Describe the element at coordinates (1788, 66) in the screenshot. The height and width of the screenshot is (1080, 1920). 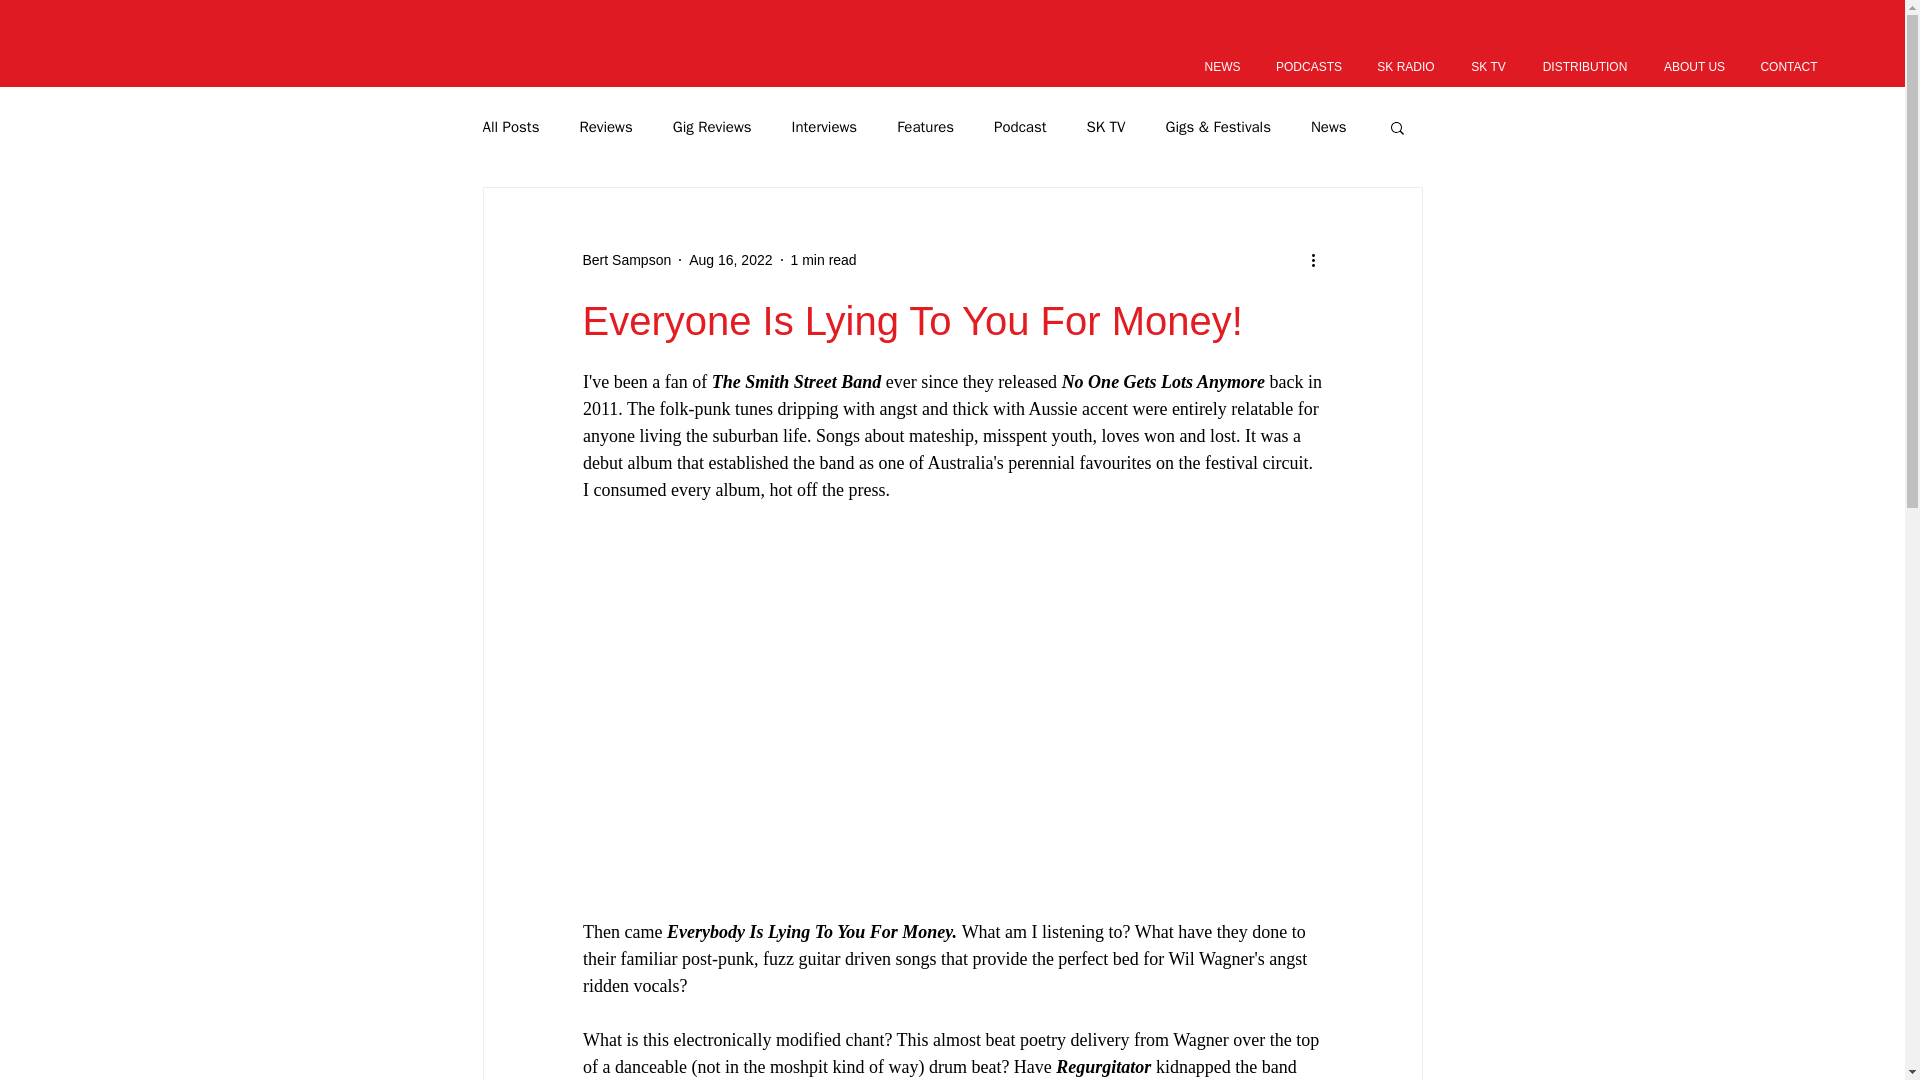
I see `CONTACT` at that location.